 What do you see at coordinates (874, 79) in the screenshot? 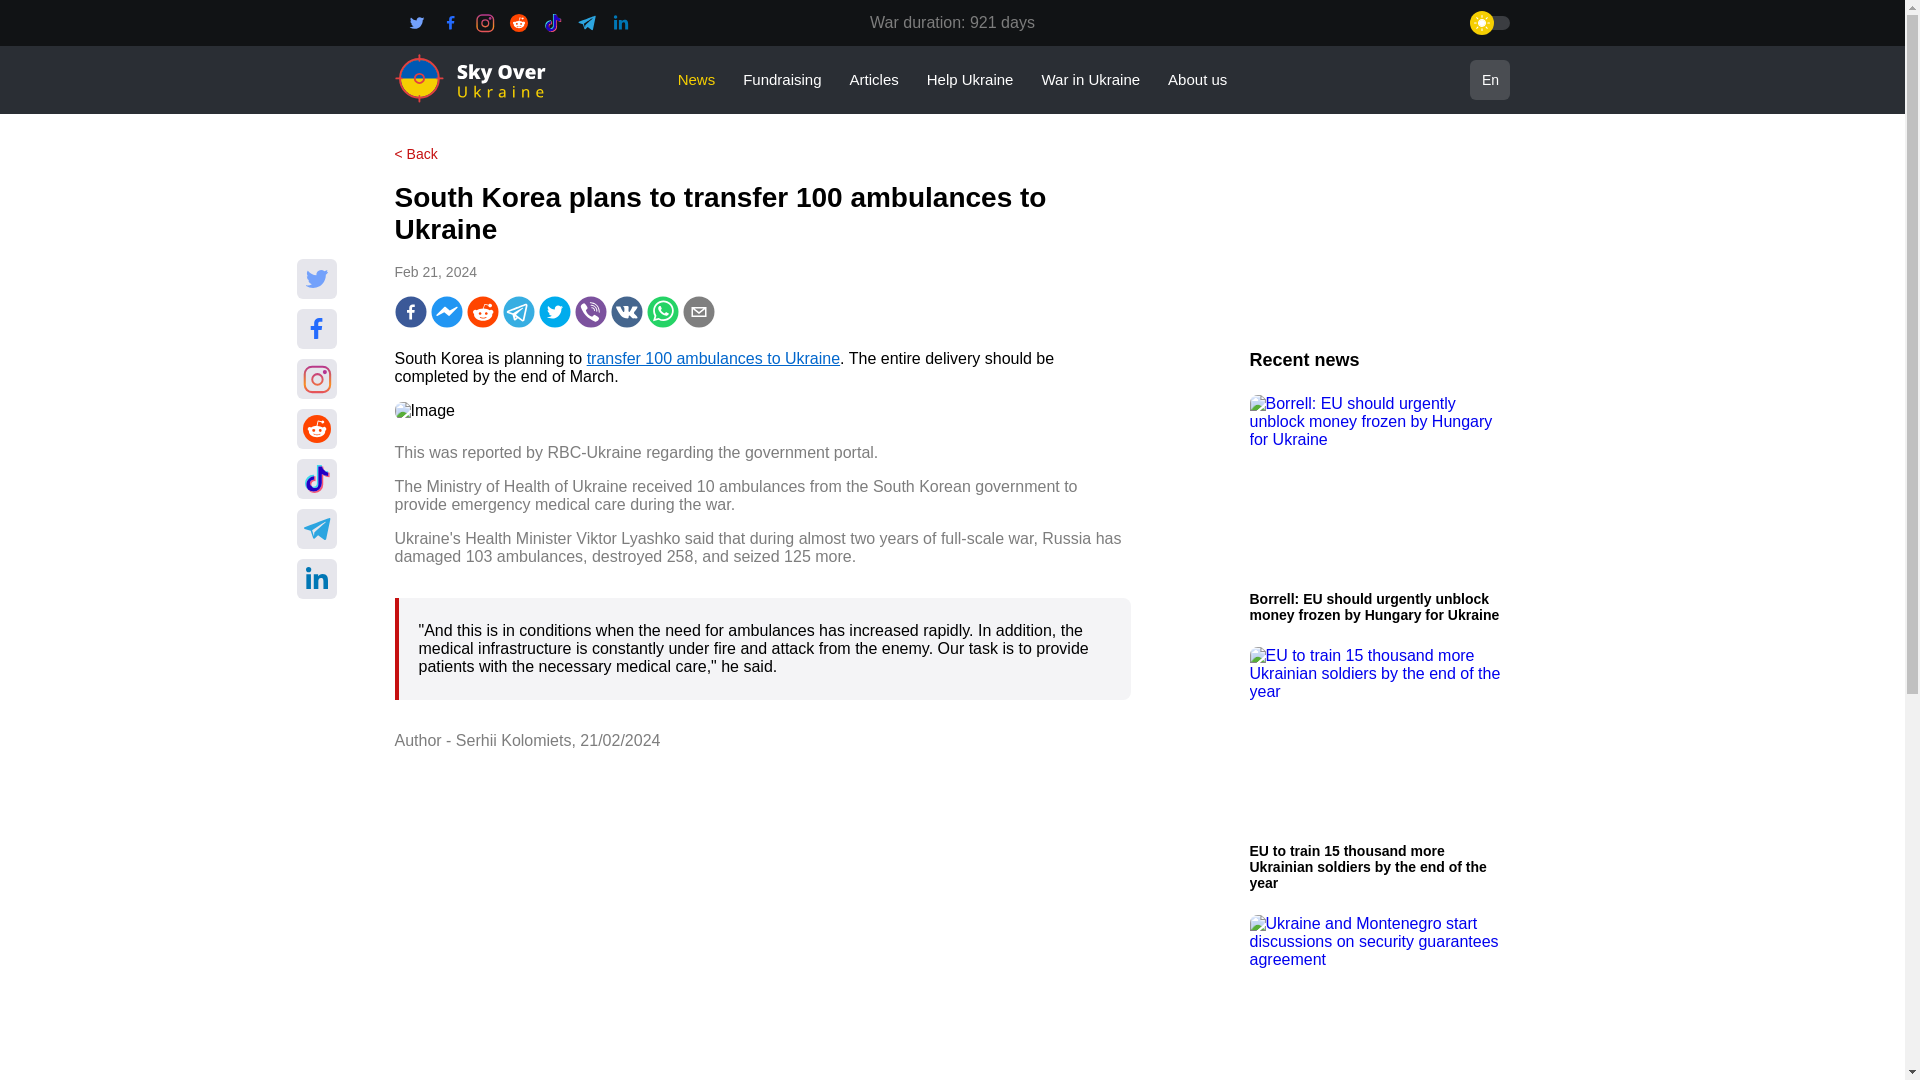
I see `Articles` at bounding box center [874, 79].